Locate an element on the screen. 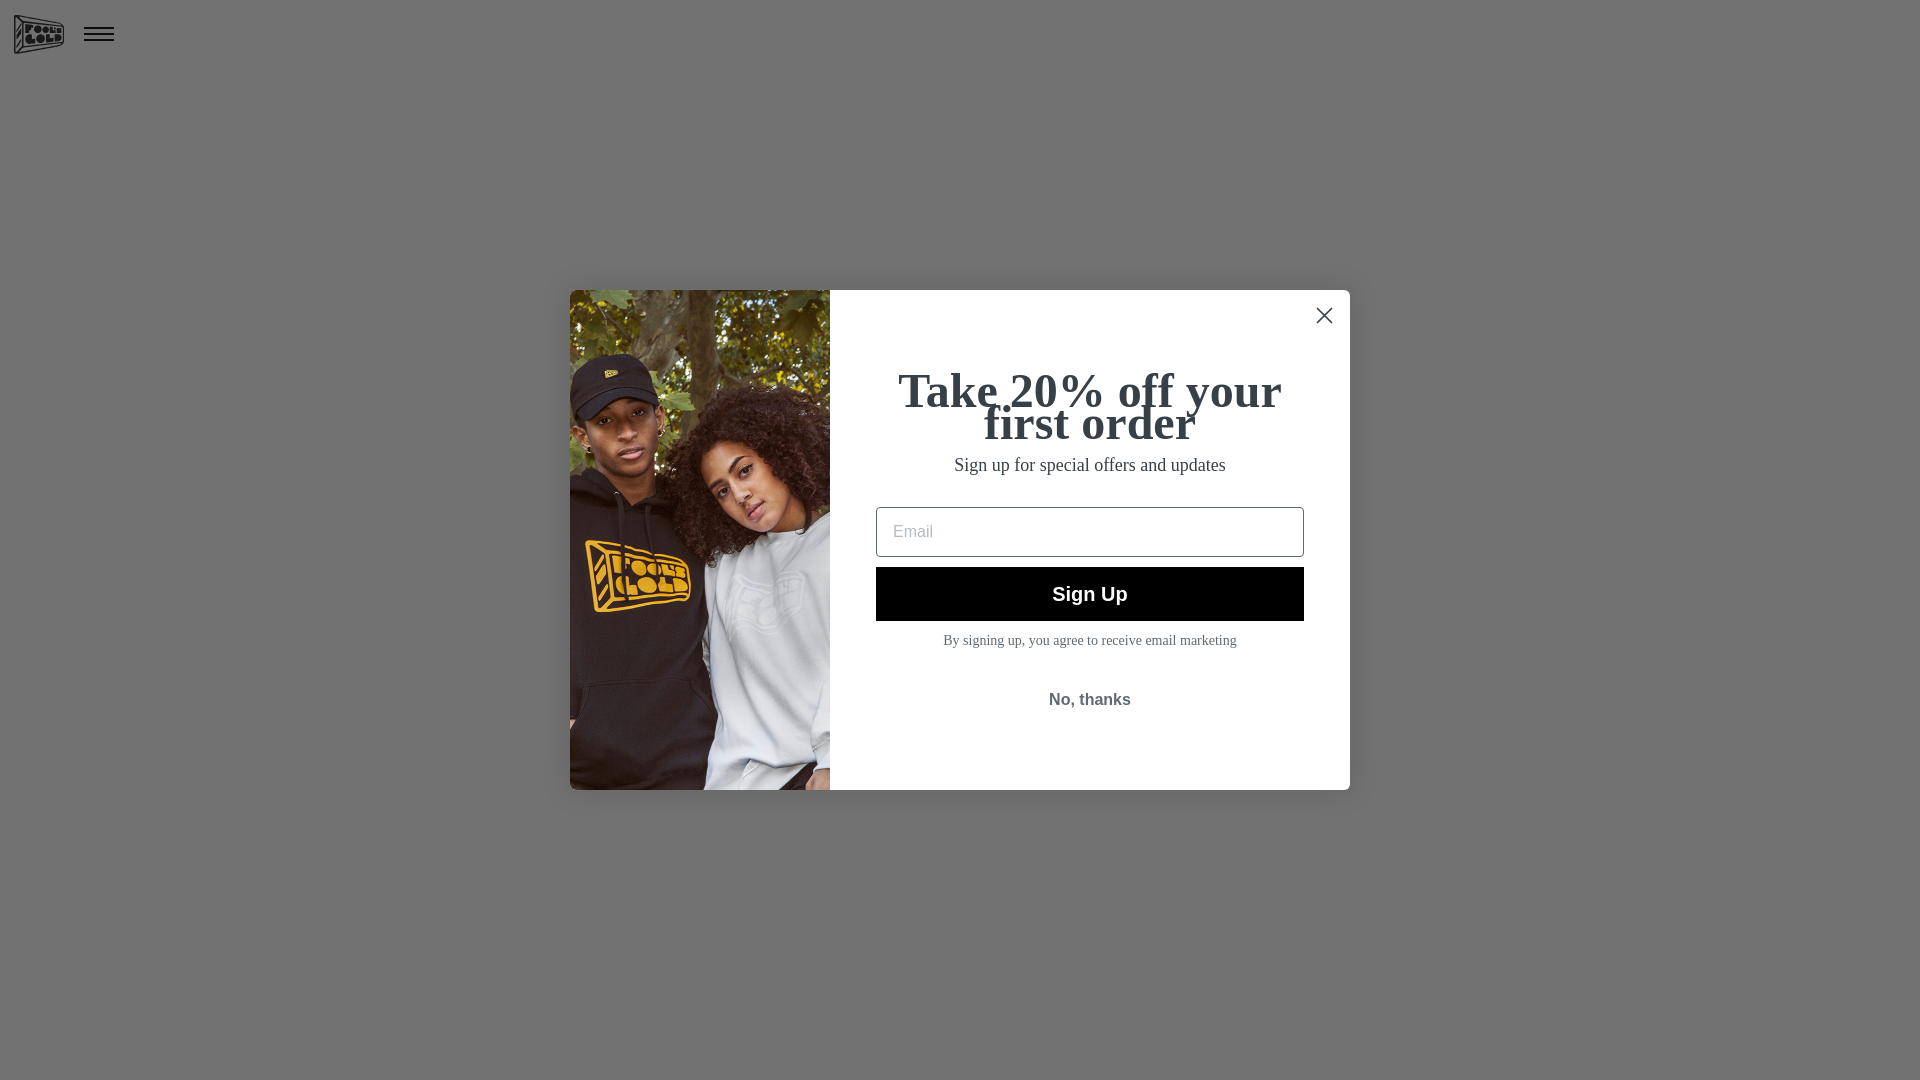 The image size is (1920, 1080). Sign Up is located at coordinates (1089, 594).